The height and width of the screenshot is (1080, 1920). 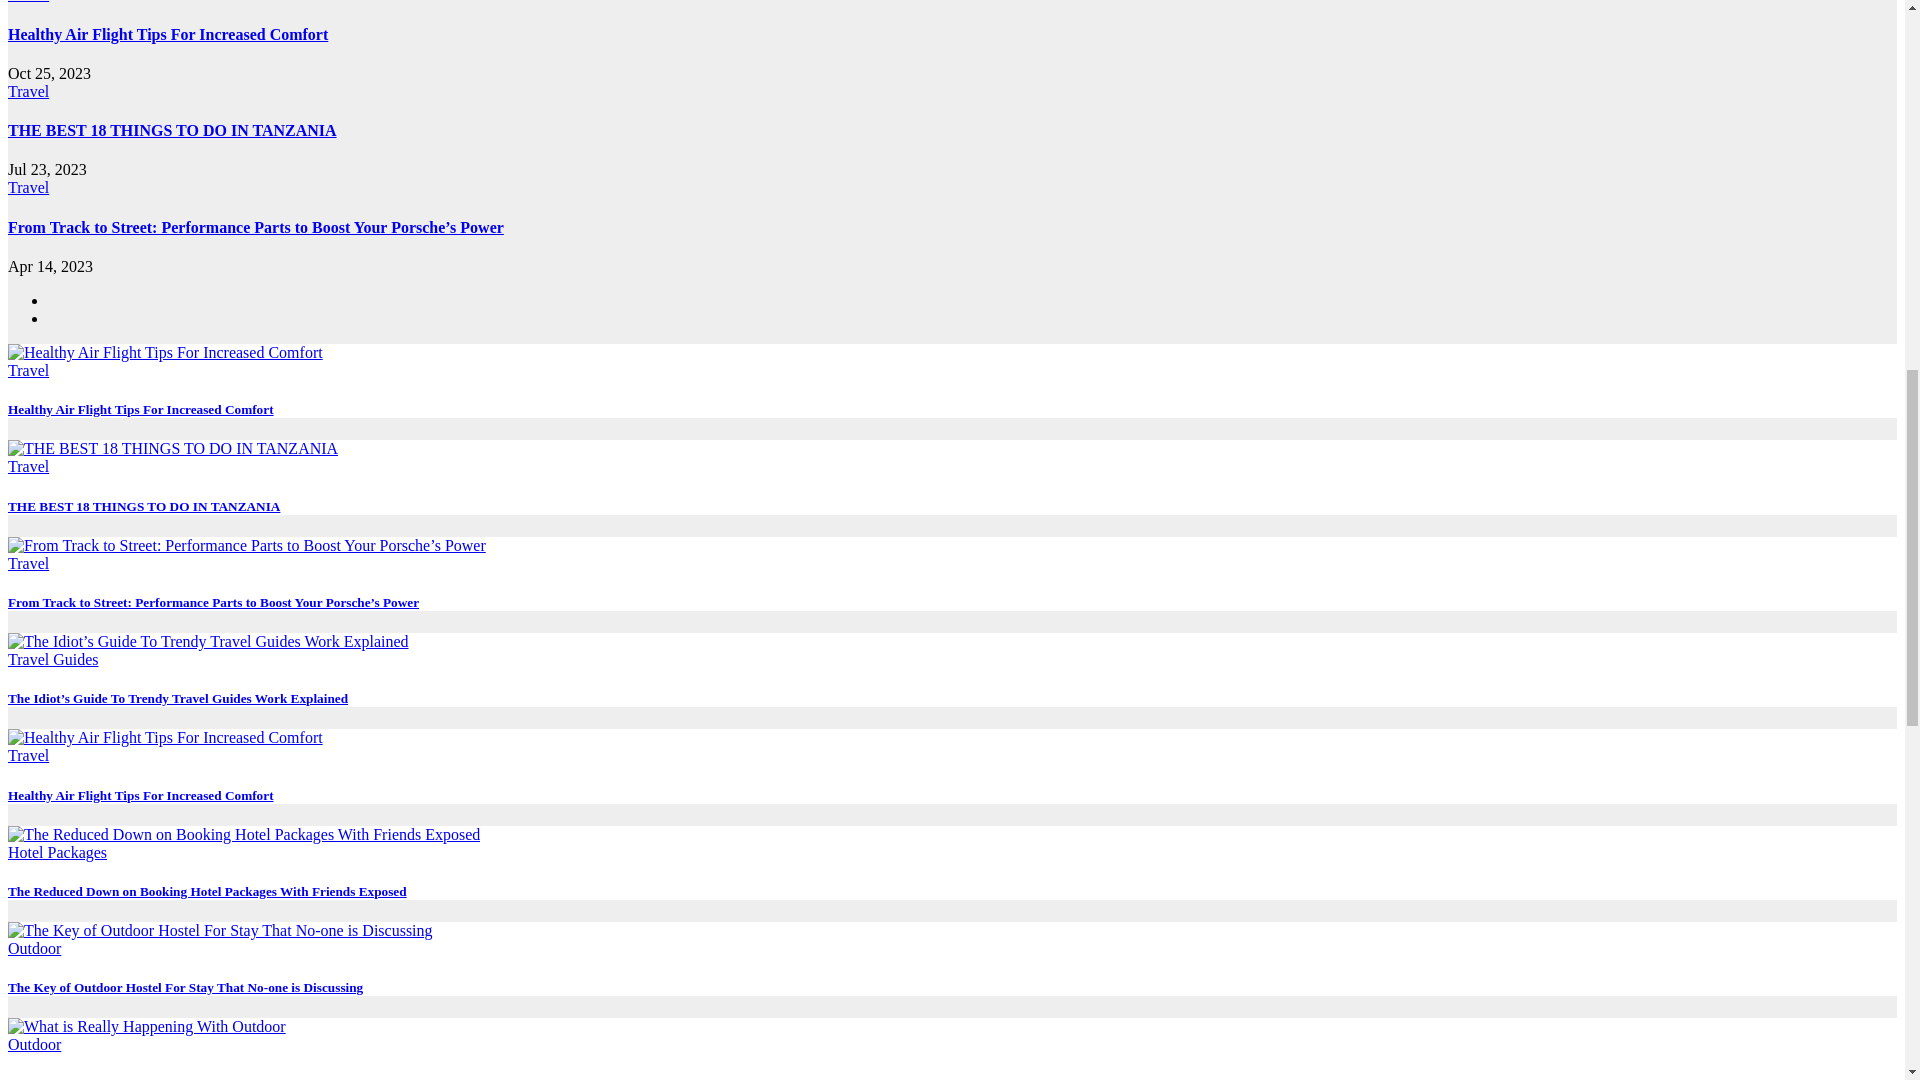 I want to click on Permalink to: THE BEST 18 THINGS TO DO IN TANZANIA, so click(x=172, y=130).